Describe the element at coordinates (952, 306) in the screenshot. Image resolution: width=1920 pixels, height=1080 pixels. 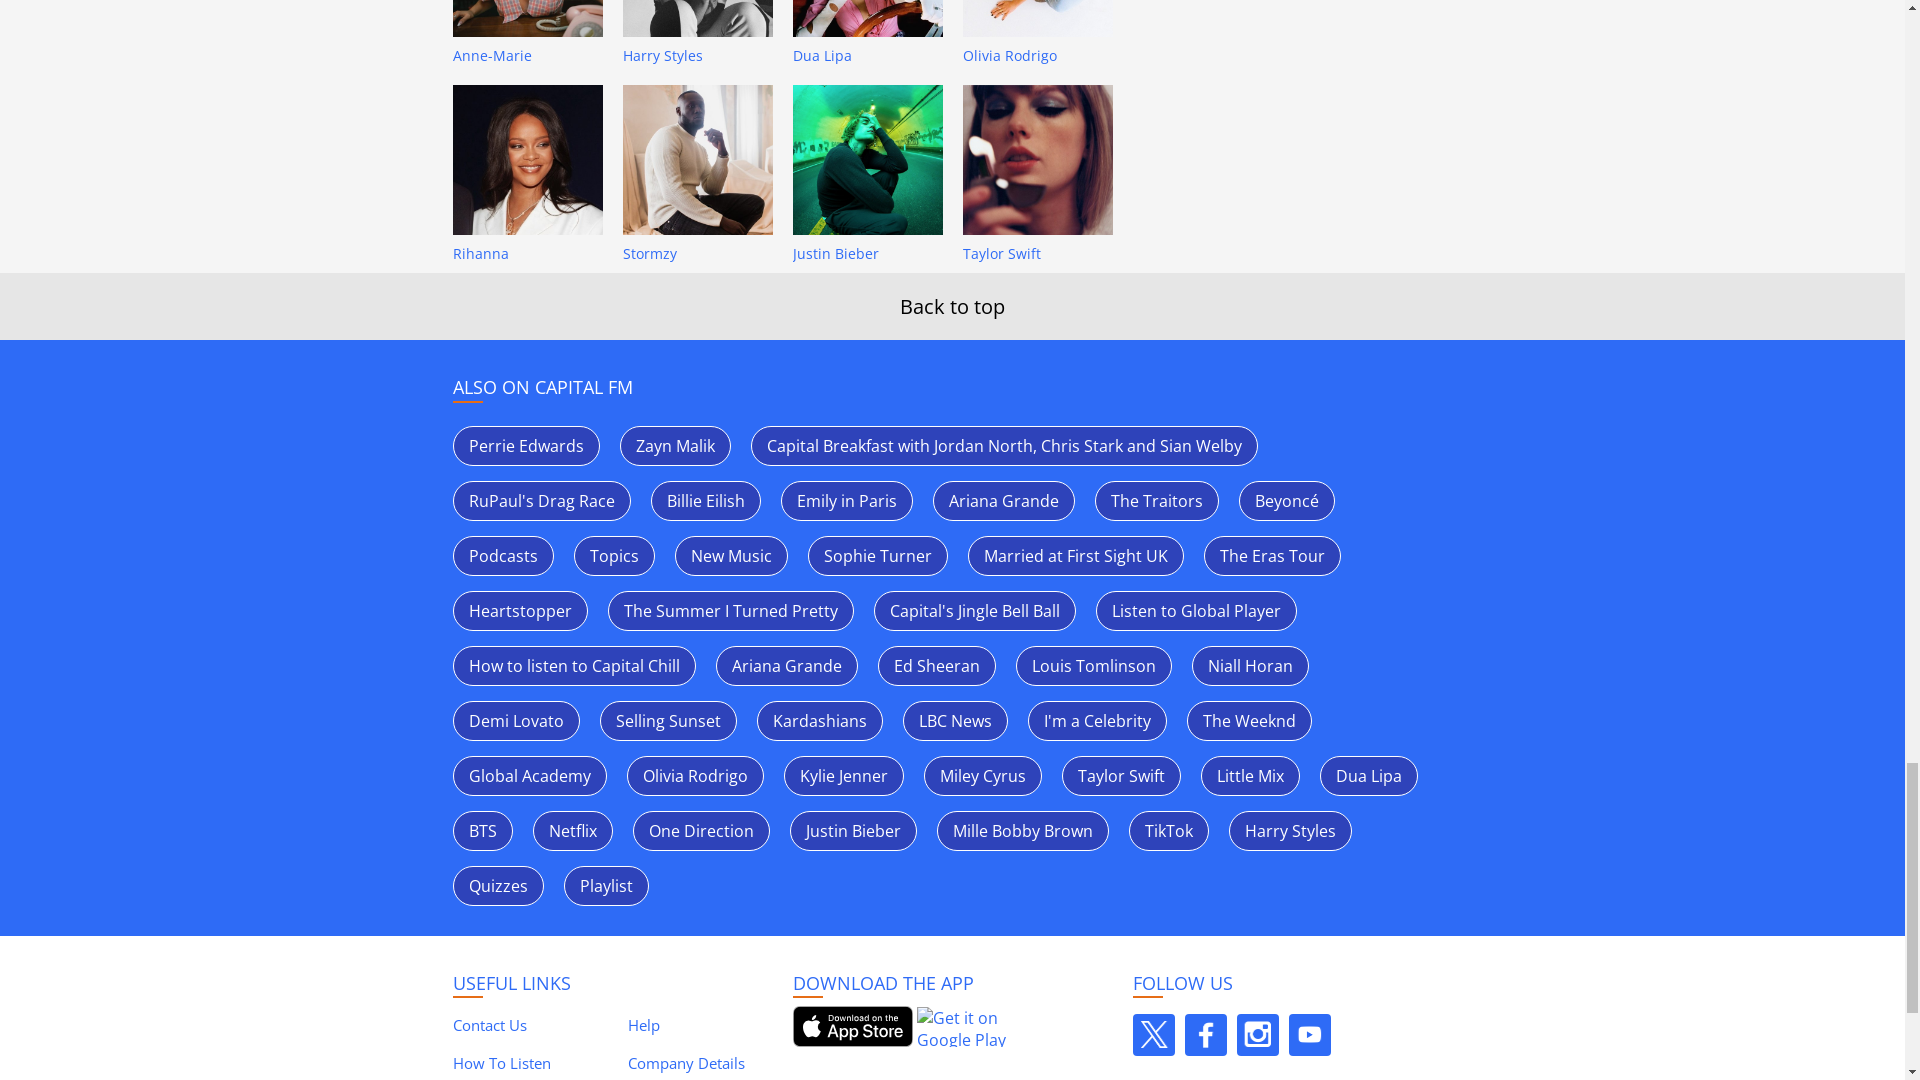
I see `Back to top` at that location.